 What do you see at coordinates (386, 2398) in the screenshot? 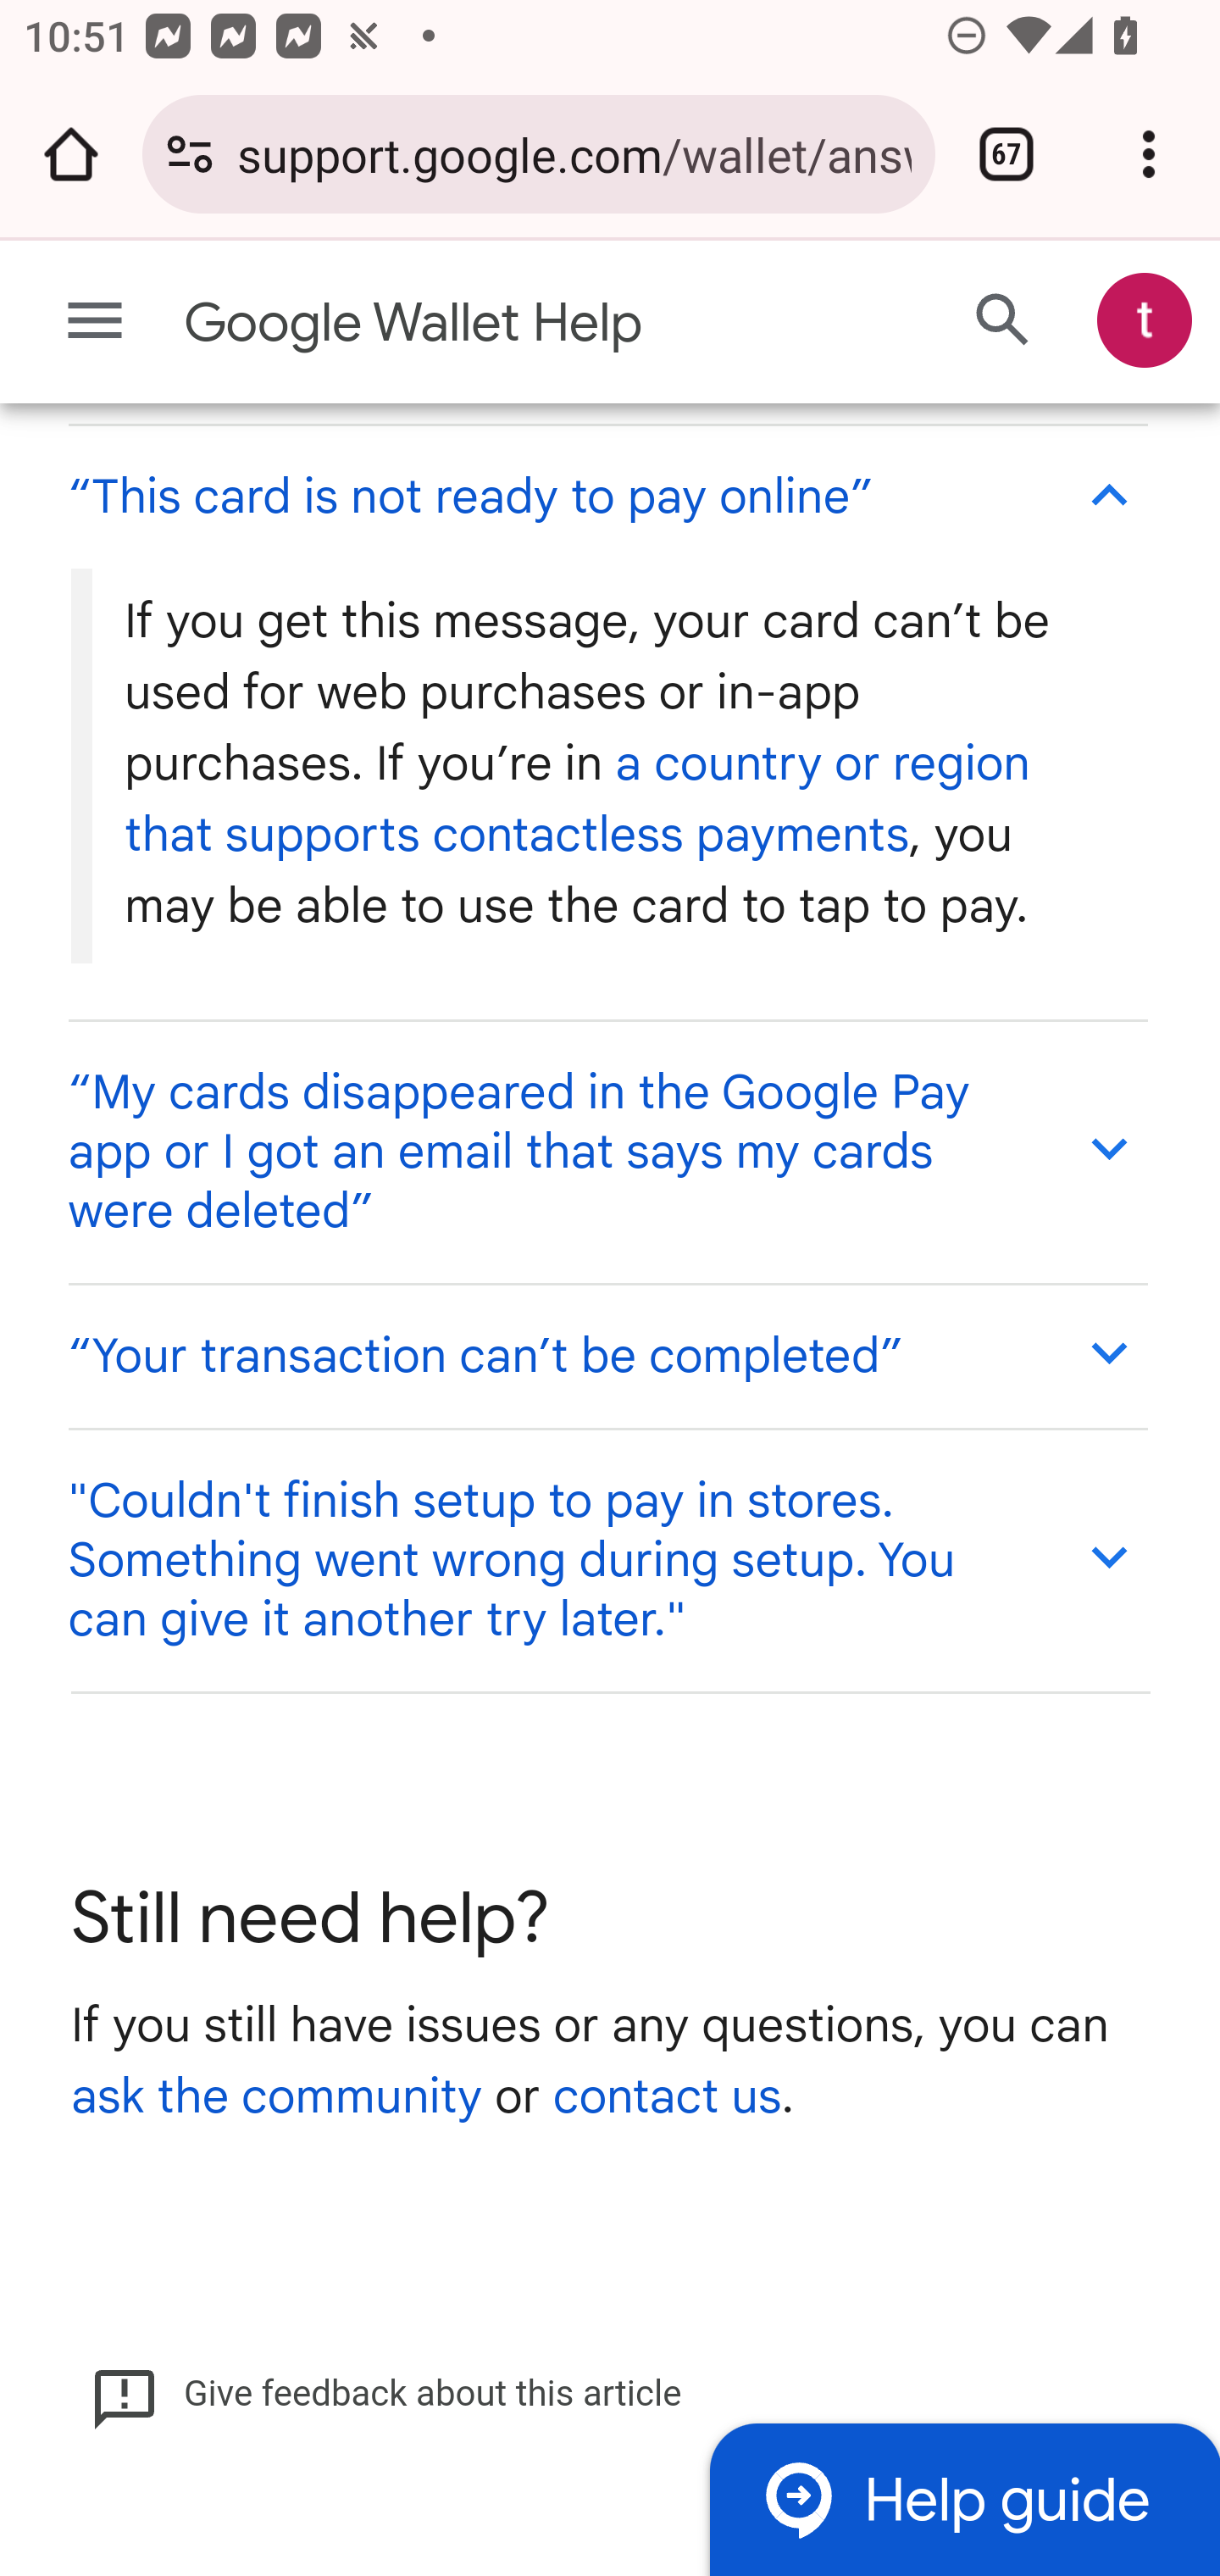
I see `Give feedback about this article` at bounding box center [386, 2398].